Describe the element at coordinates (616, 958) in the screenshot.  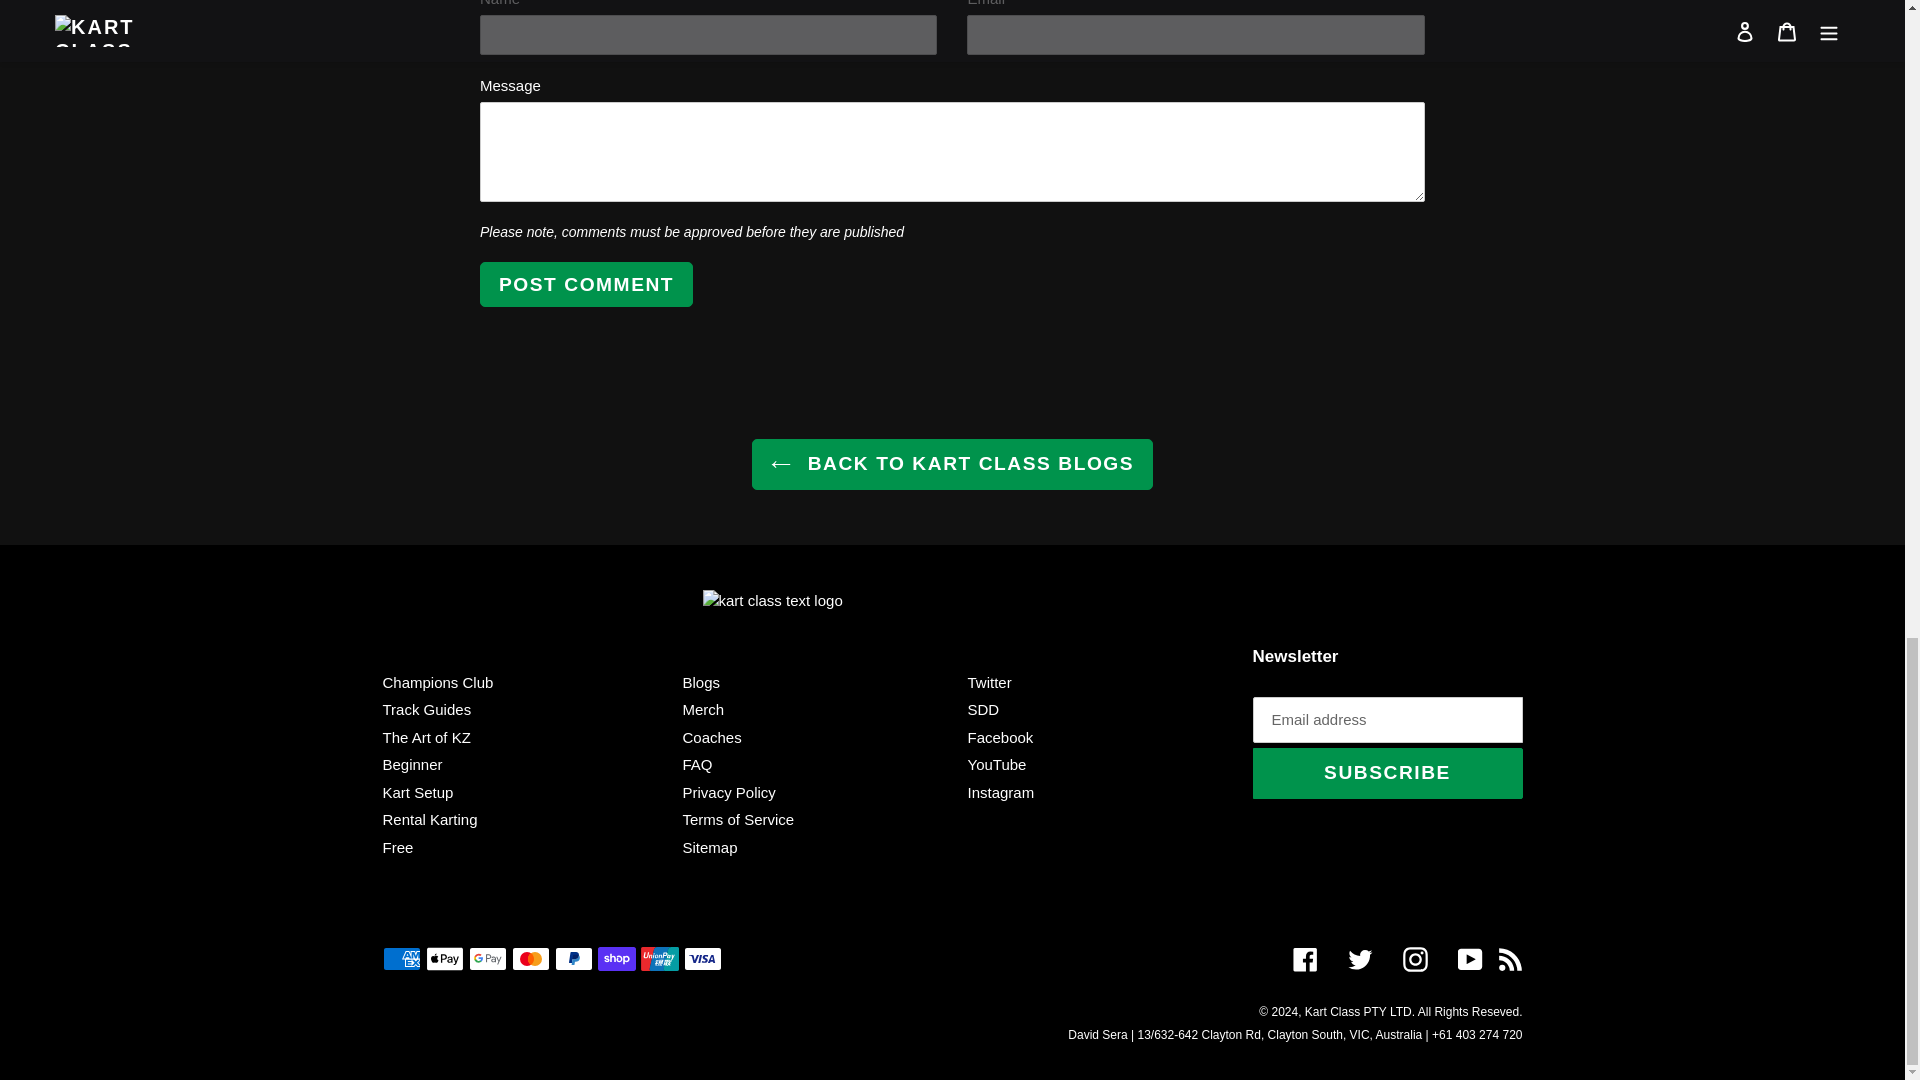
I see `Shop Pay` at that location.